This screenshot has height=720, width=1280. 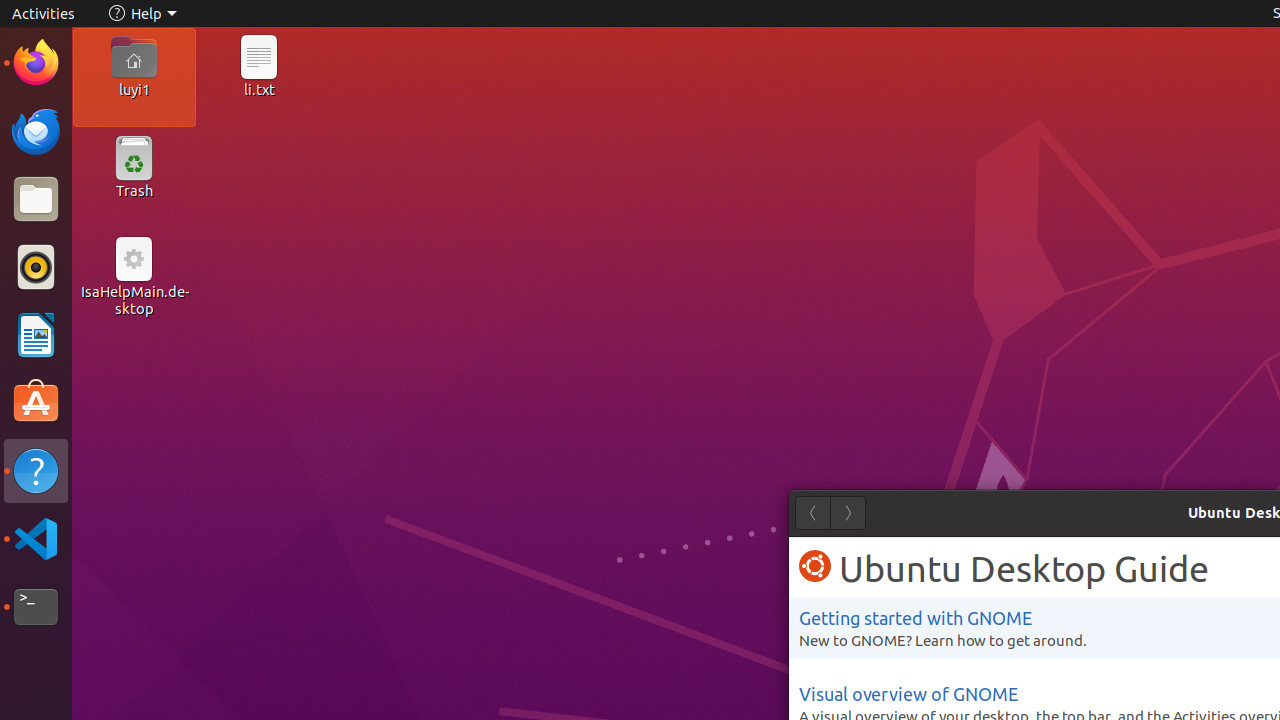 I want to click on Back, so click(x=812, y=513).